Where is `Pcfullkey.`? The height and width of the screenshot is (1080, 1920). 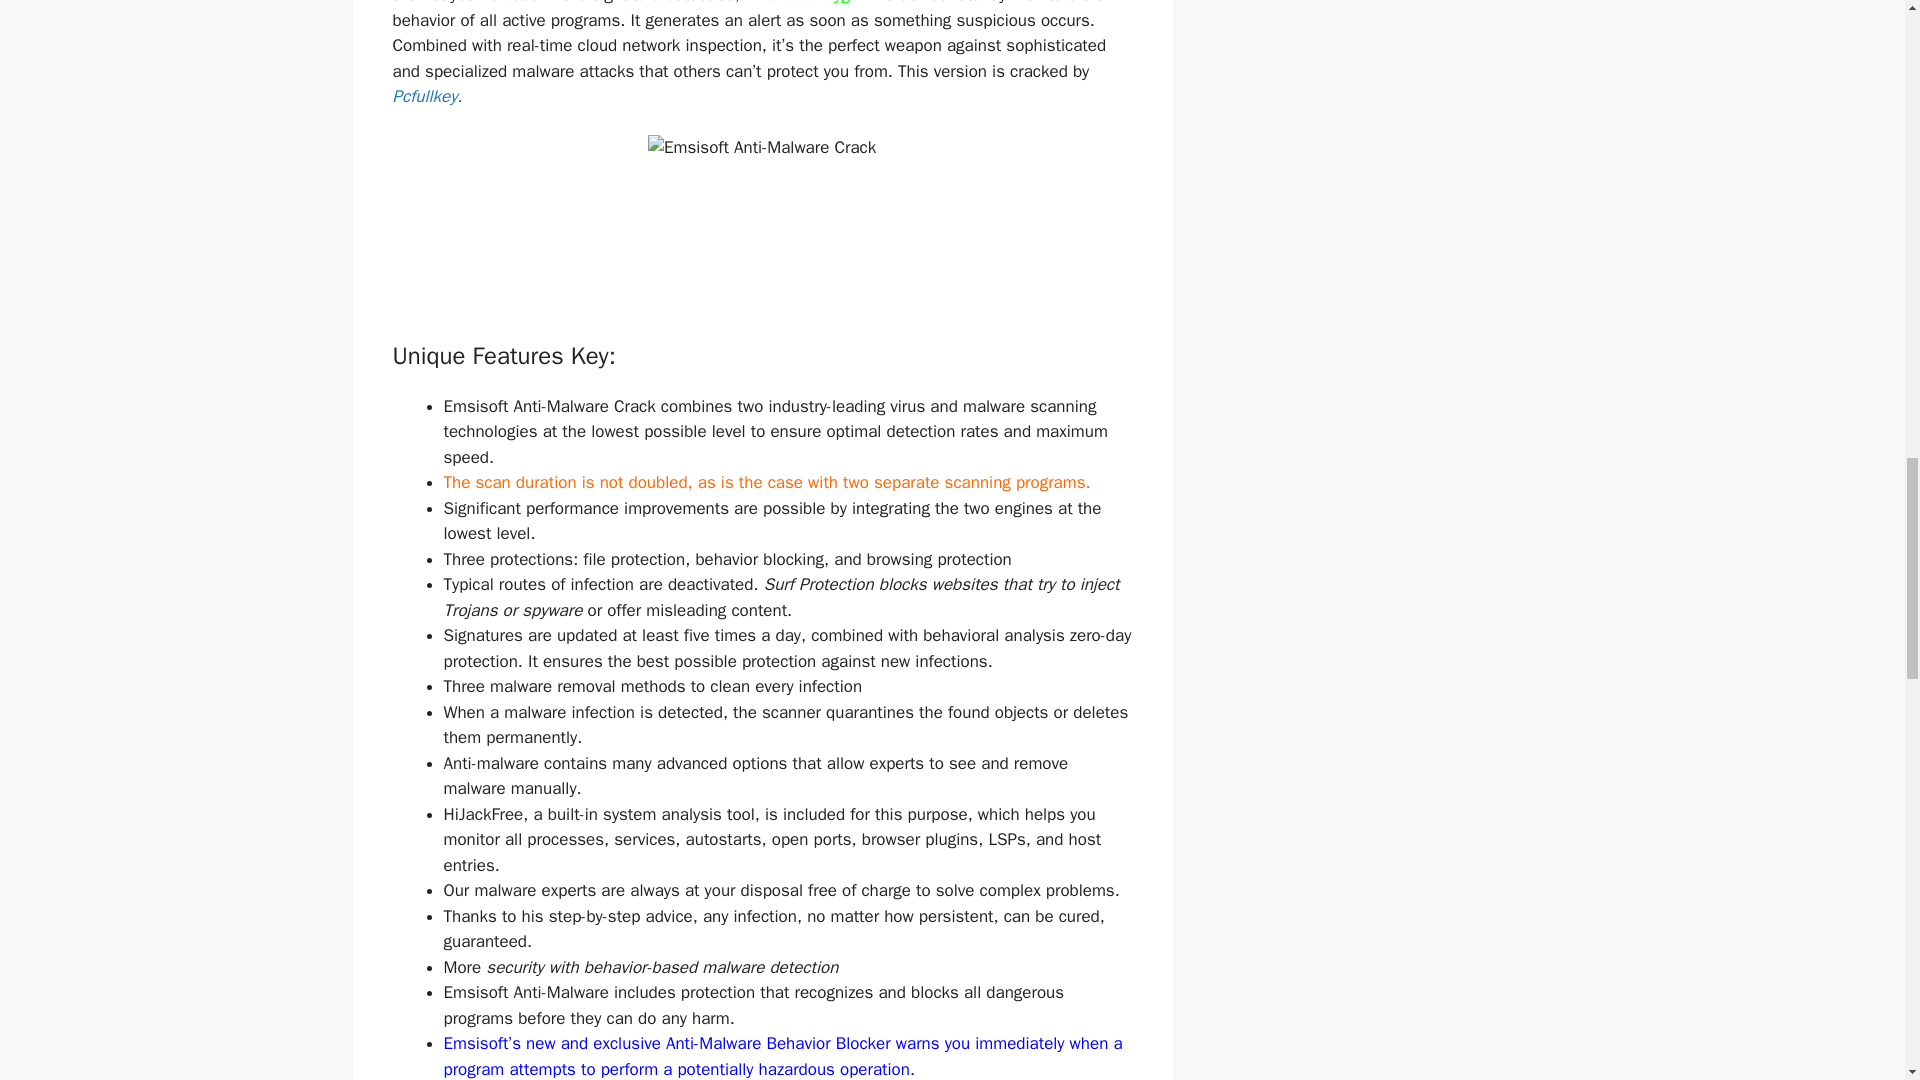
Pcfullkey. is located at coordinates (426, 96).